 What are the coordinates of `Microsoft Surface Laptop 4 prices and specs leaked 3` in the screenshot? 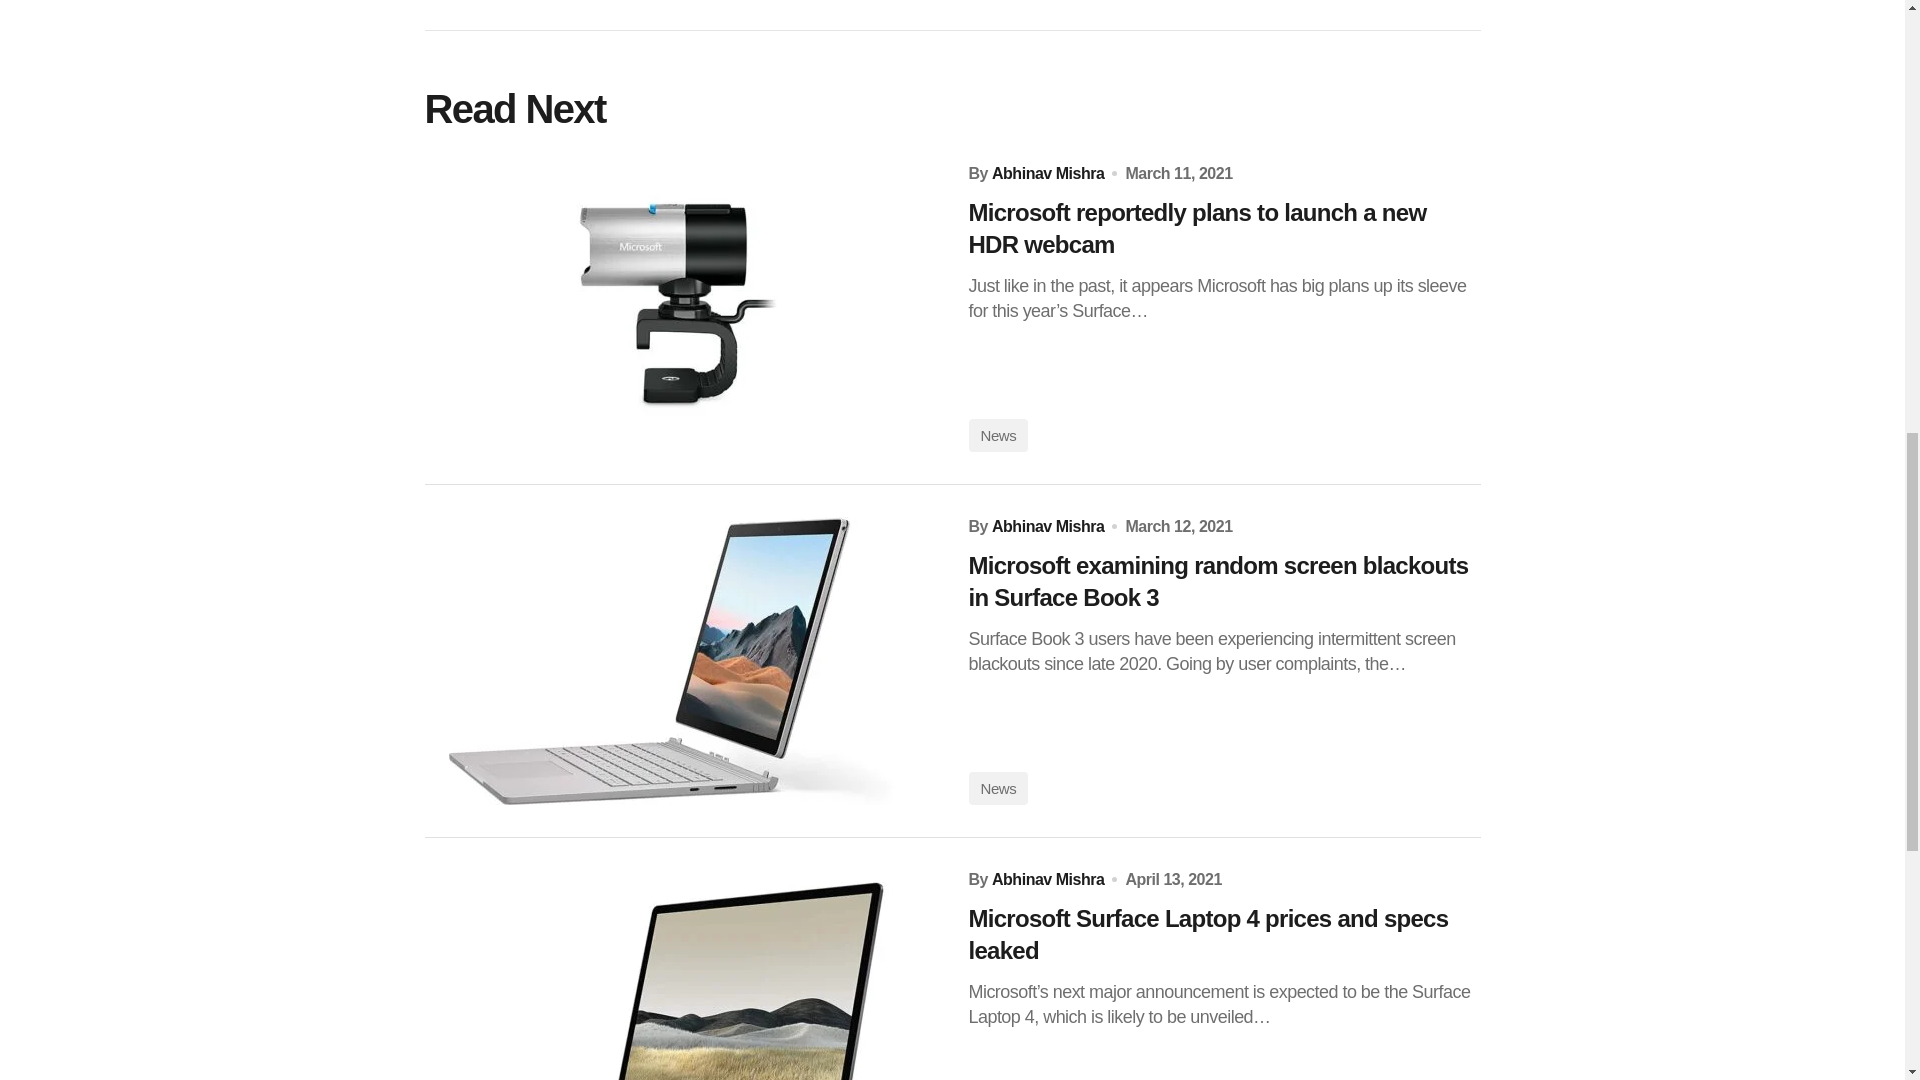 It's located at (680, 975).